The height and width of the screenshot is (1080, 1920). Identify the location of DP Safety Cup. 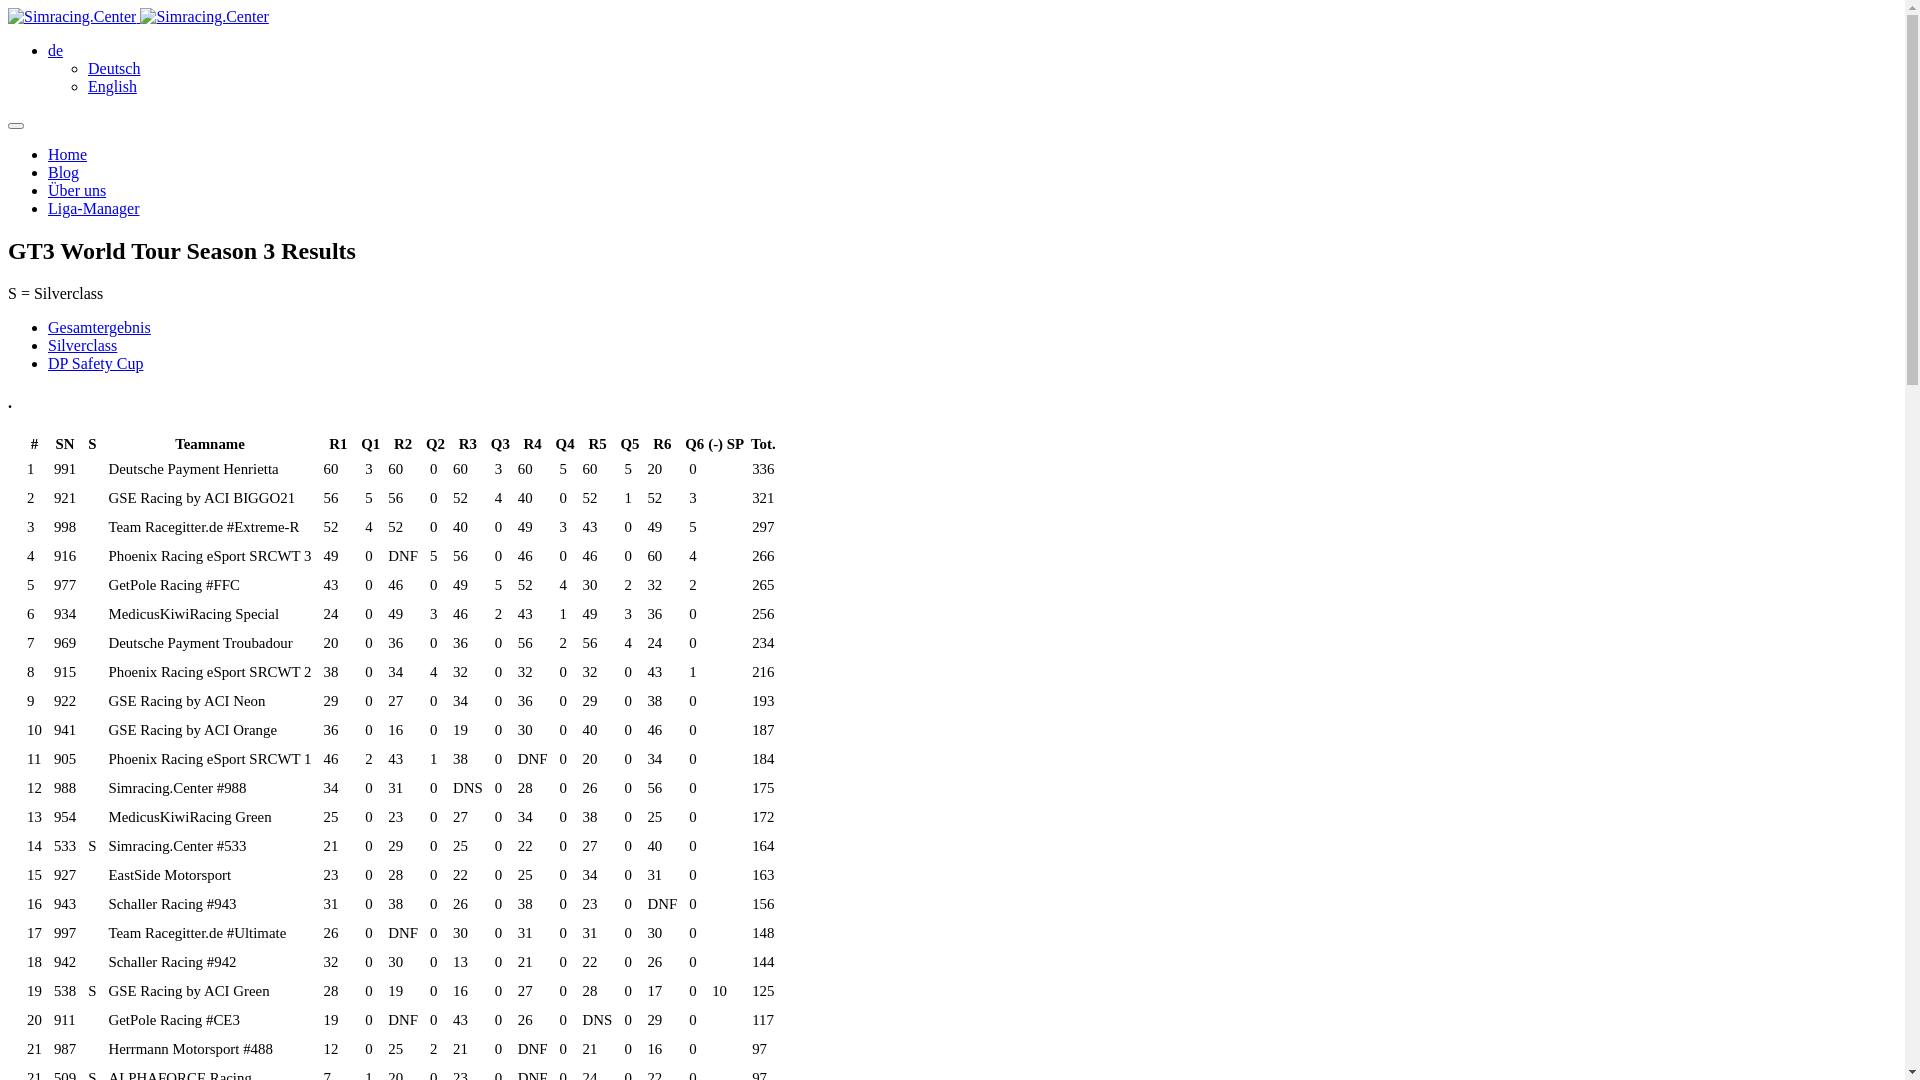
(96, 364).